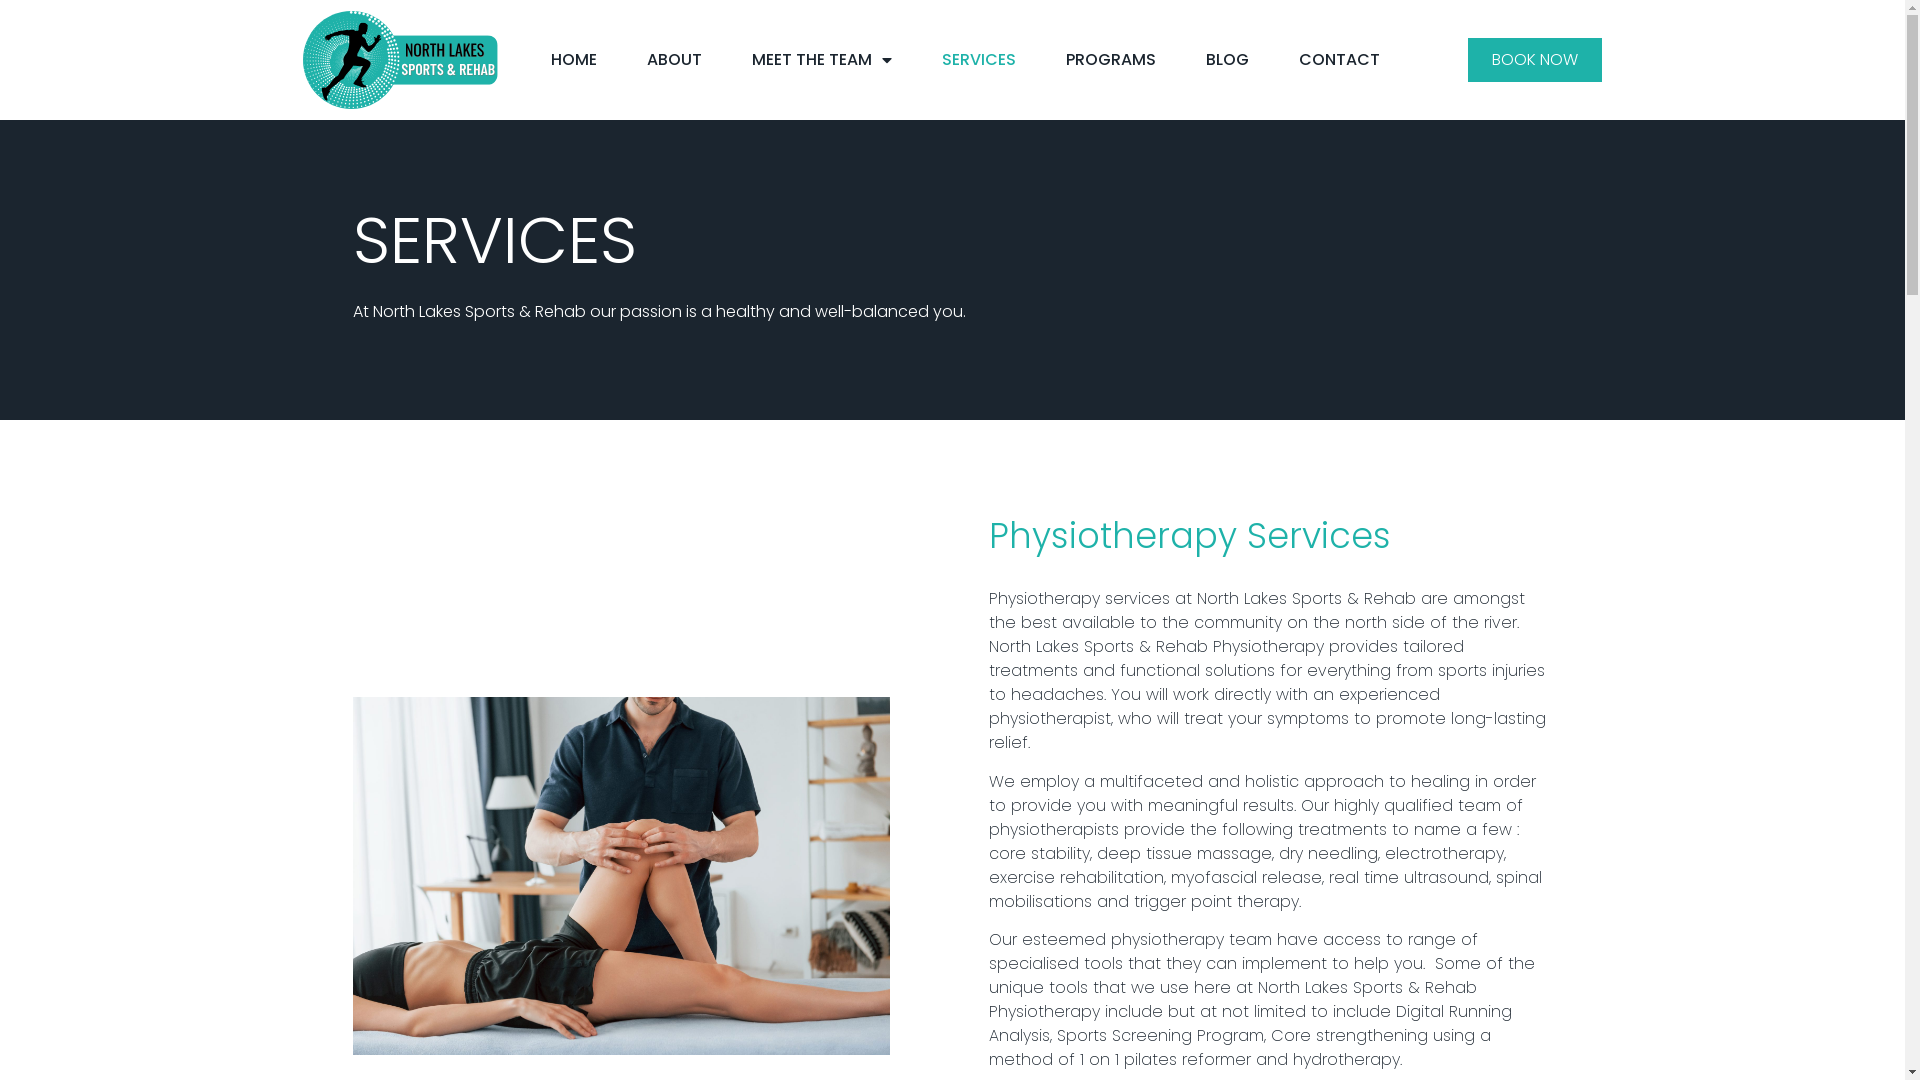 This screenshot has width=1920, height=1080. What do you see at coordinates (1535, 60) in the screenshot?
I see `BOOK NOW` at bounding box center [1535, 60].